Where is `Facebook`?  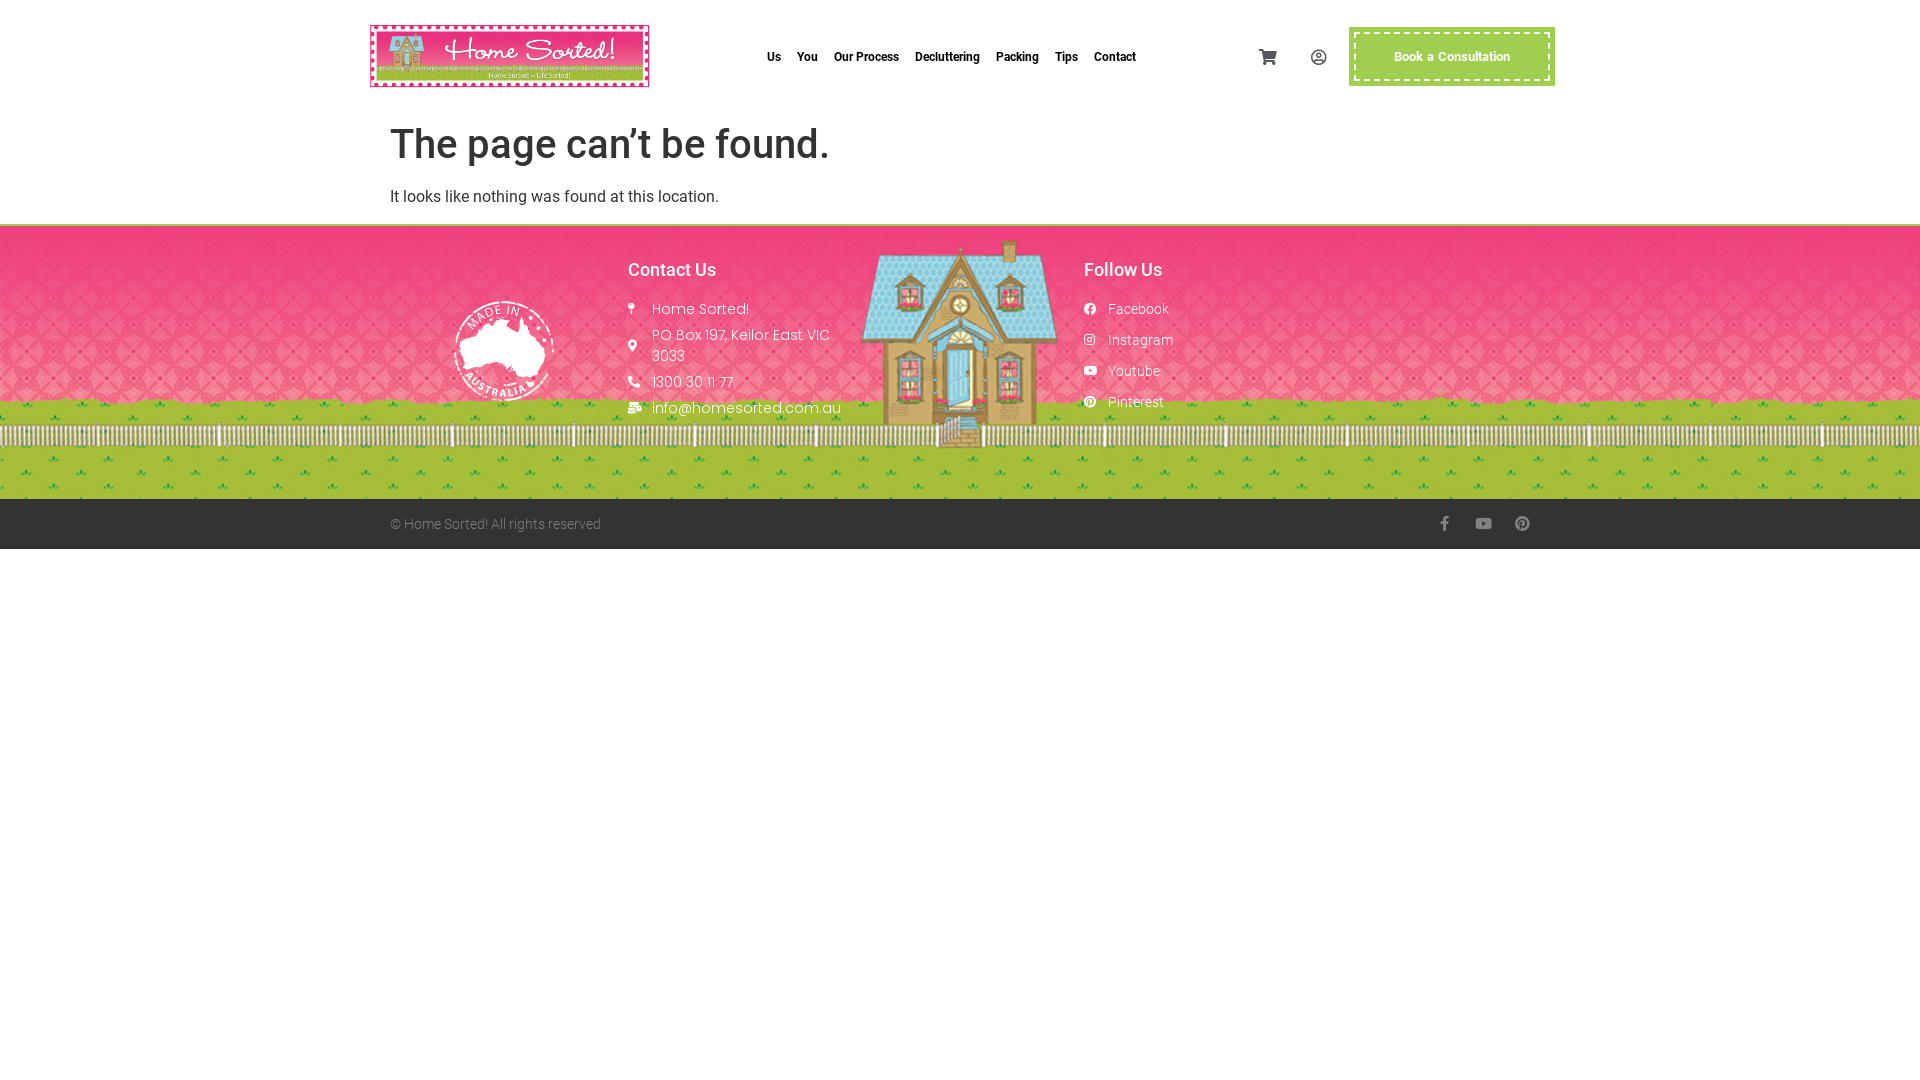 Facebook is located at coordinates (1188, 310).